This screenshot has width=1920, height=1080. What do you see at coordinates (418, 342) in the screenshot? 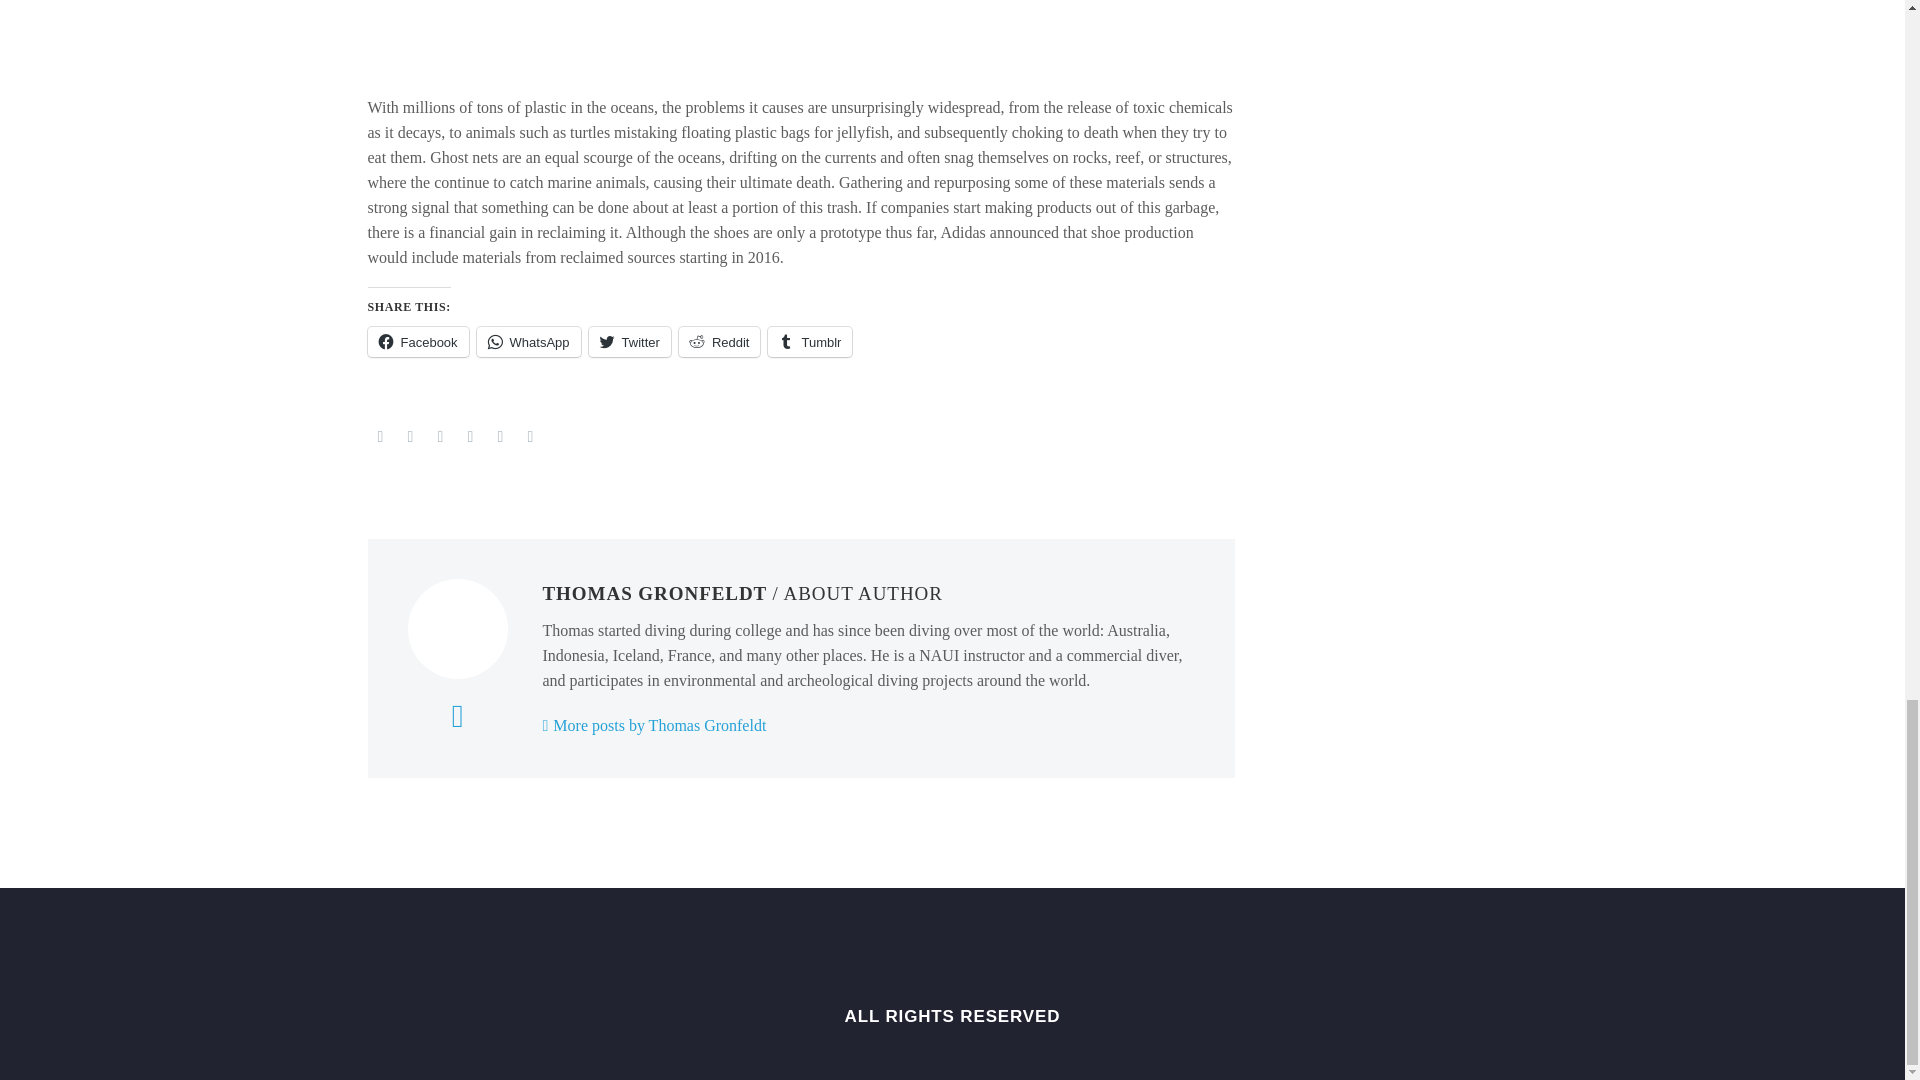
I see `Click to share on Facebook` at bounding box center [418, 342].